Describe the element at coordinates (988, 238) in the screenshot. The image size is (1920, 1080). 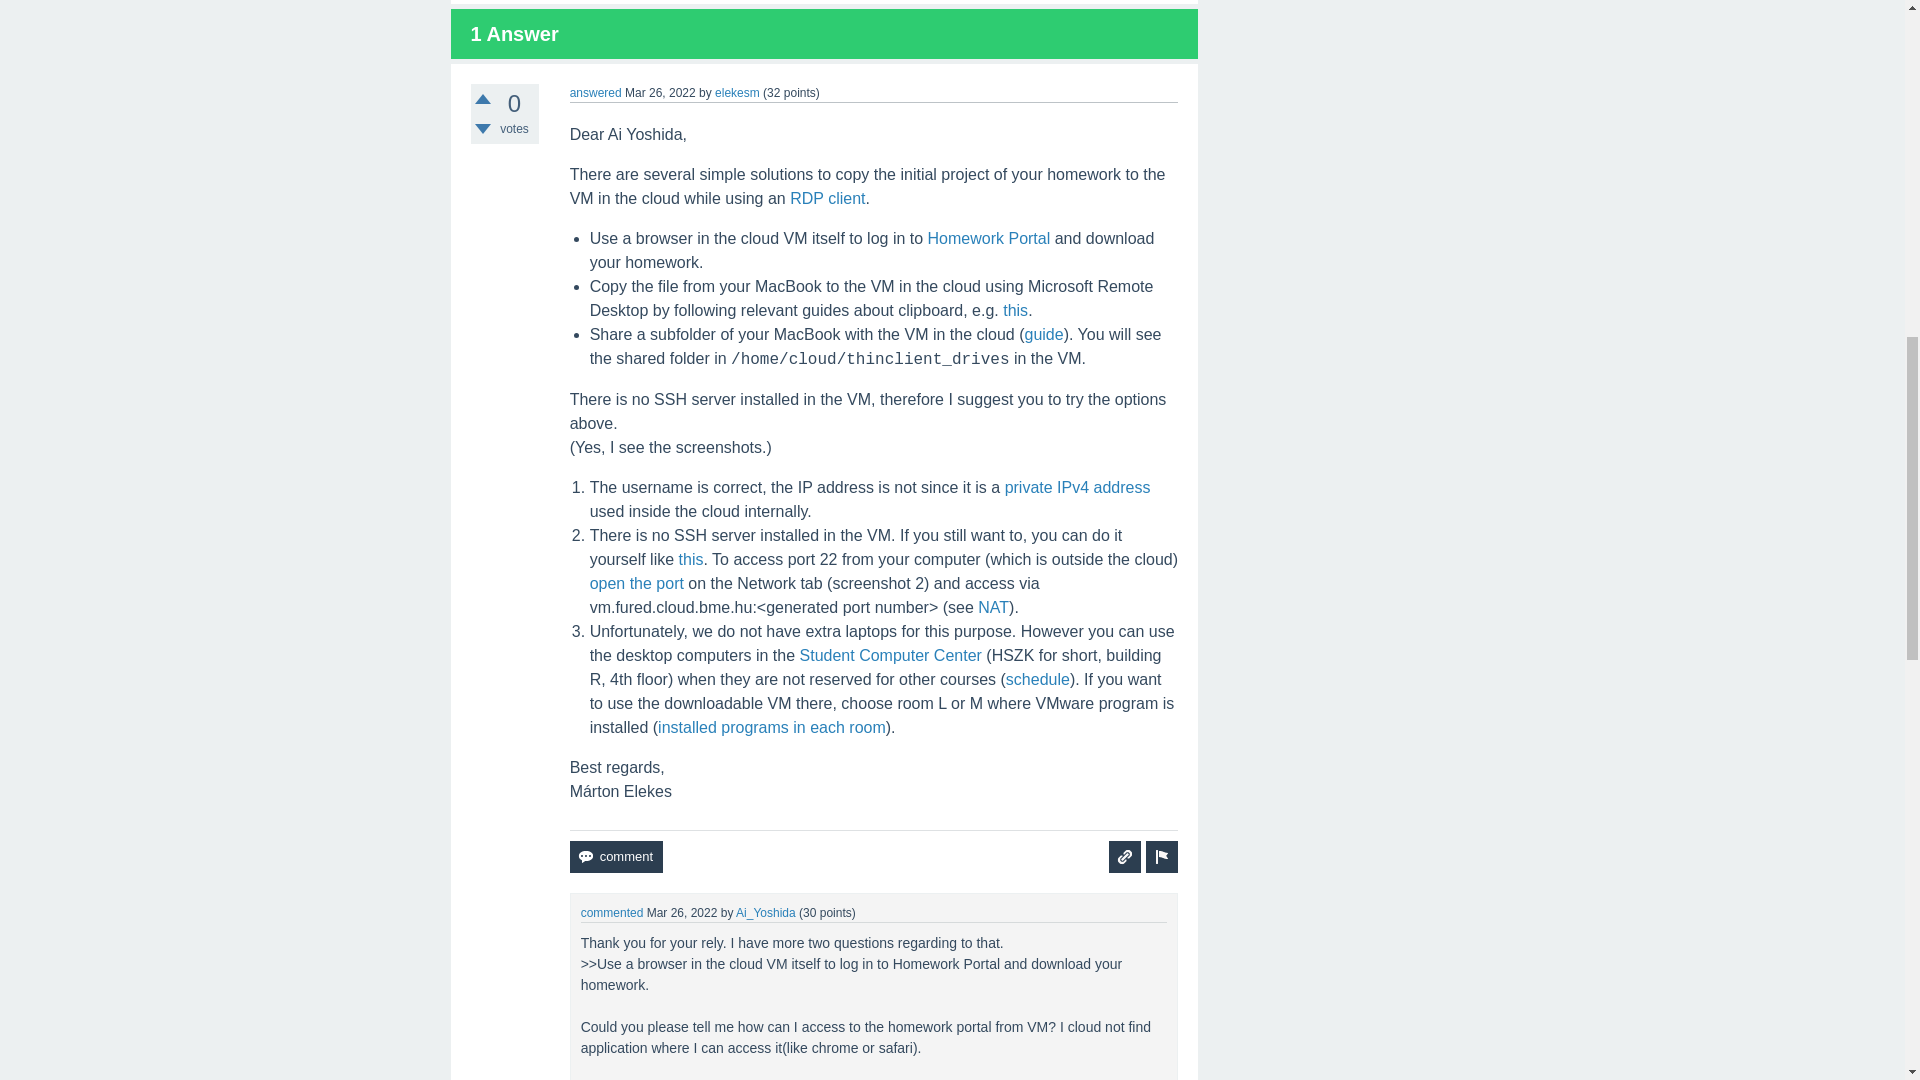
I see `Homework Portal` at that location.